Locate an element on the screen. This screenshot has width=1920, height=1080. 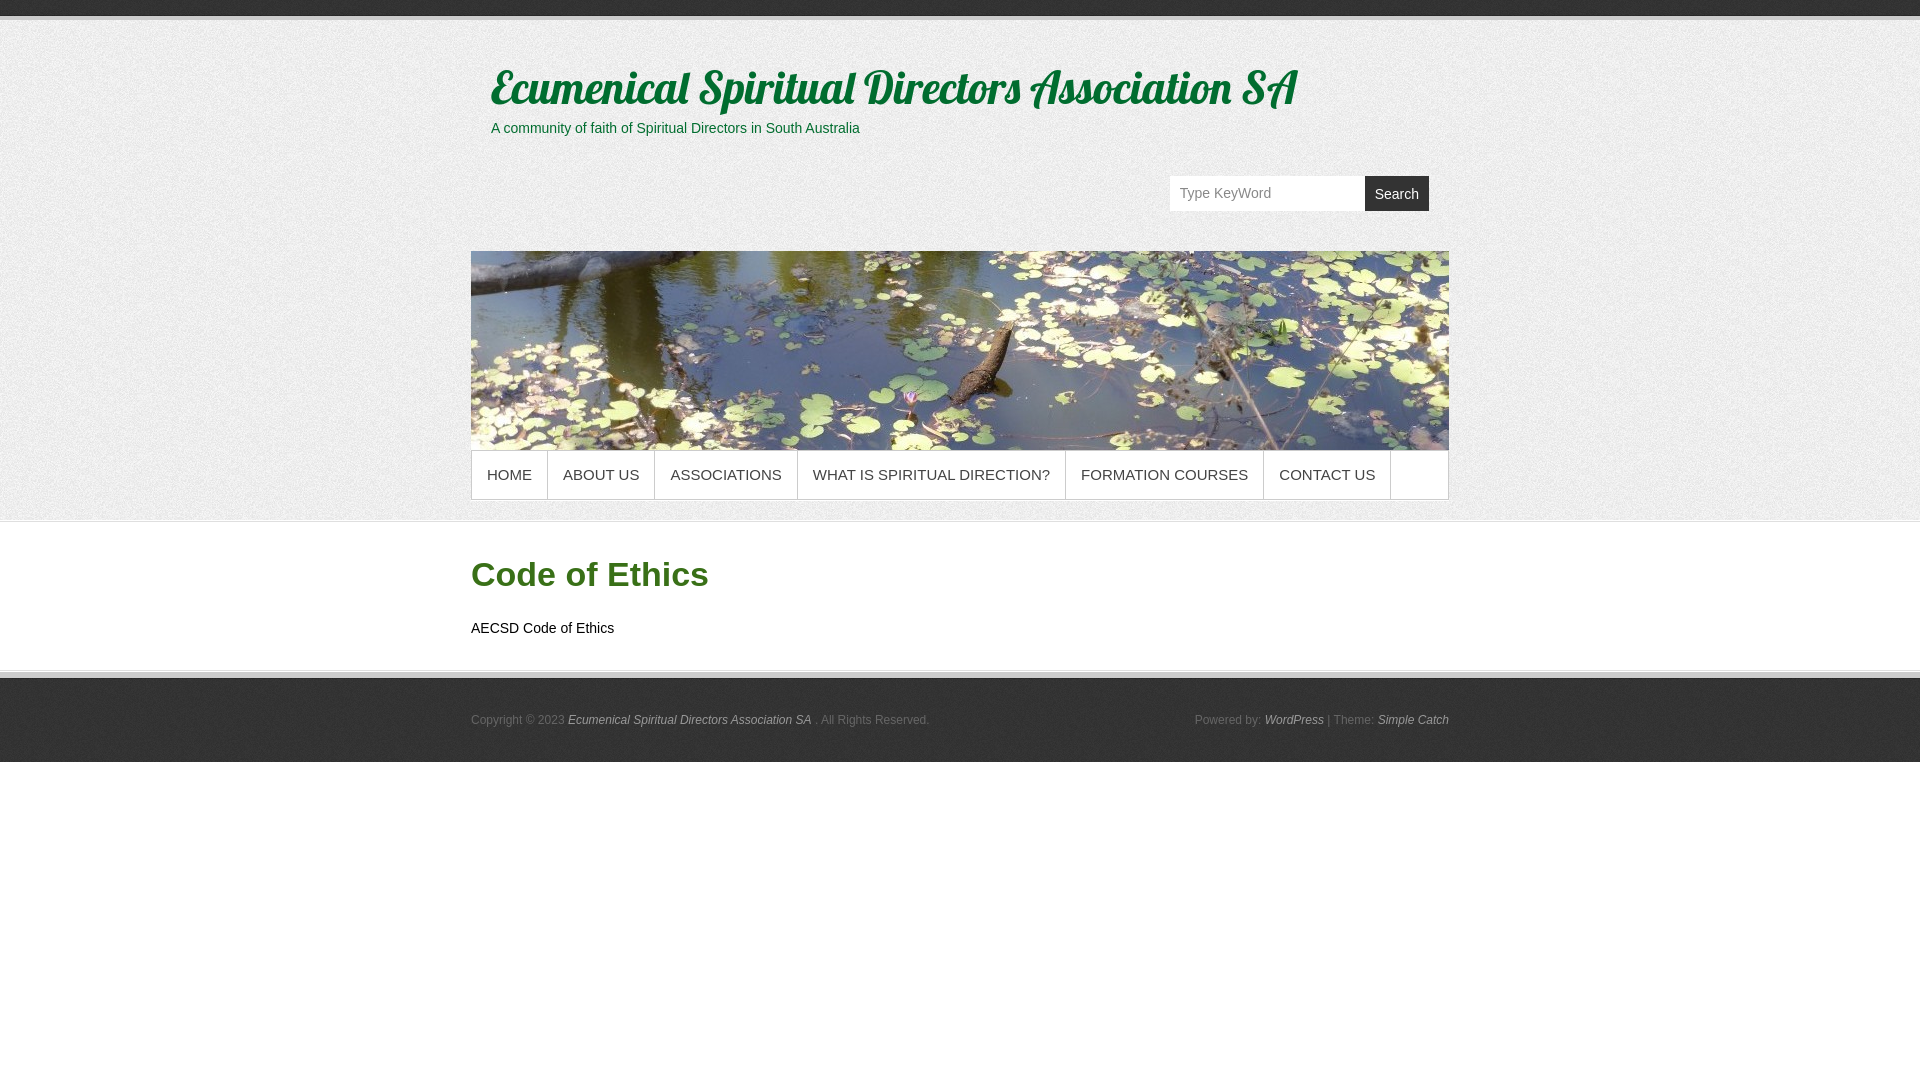
Type KeyWord is located at coordinates (1268, 193).